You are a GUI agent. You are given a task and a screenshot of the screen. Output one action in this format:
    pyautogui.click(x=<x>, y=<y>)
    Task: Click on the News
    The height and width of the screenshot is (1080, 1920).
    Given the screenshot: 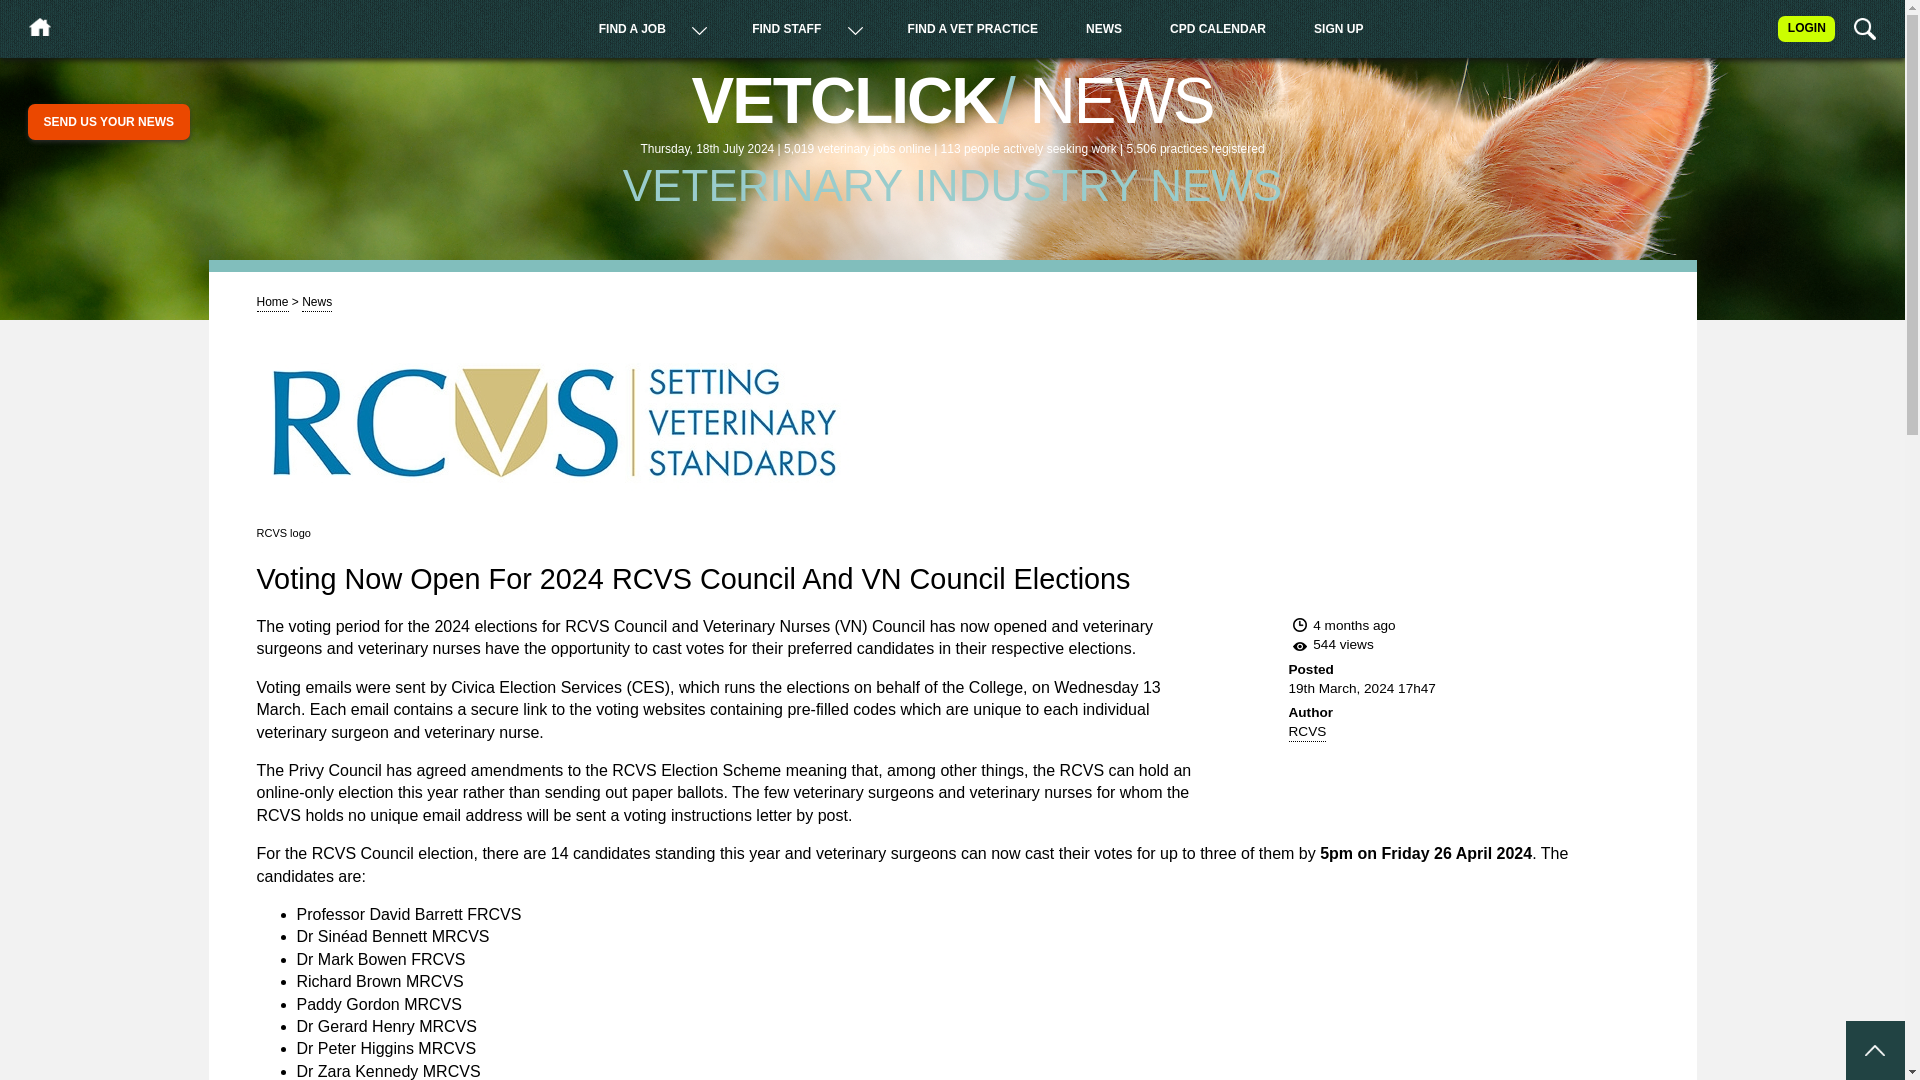 What is the action you would take?
    pyautogui.click(x=316, y=303)
    